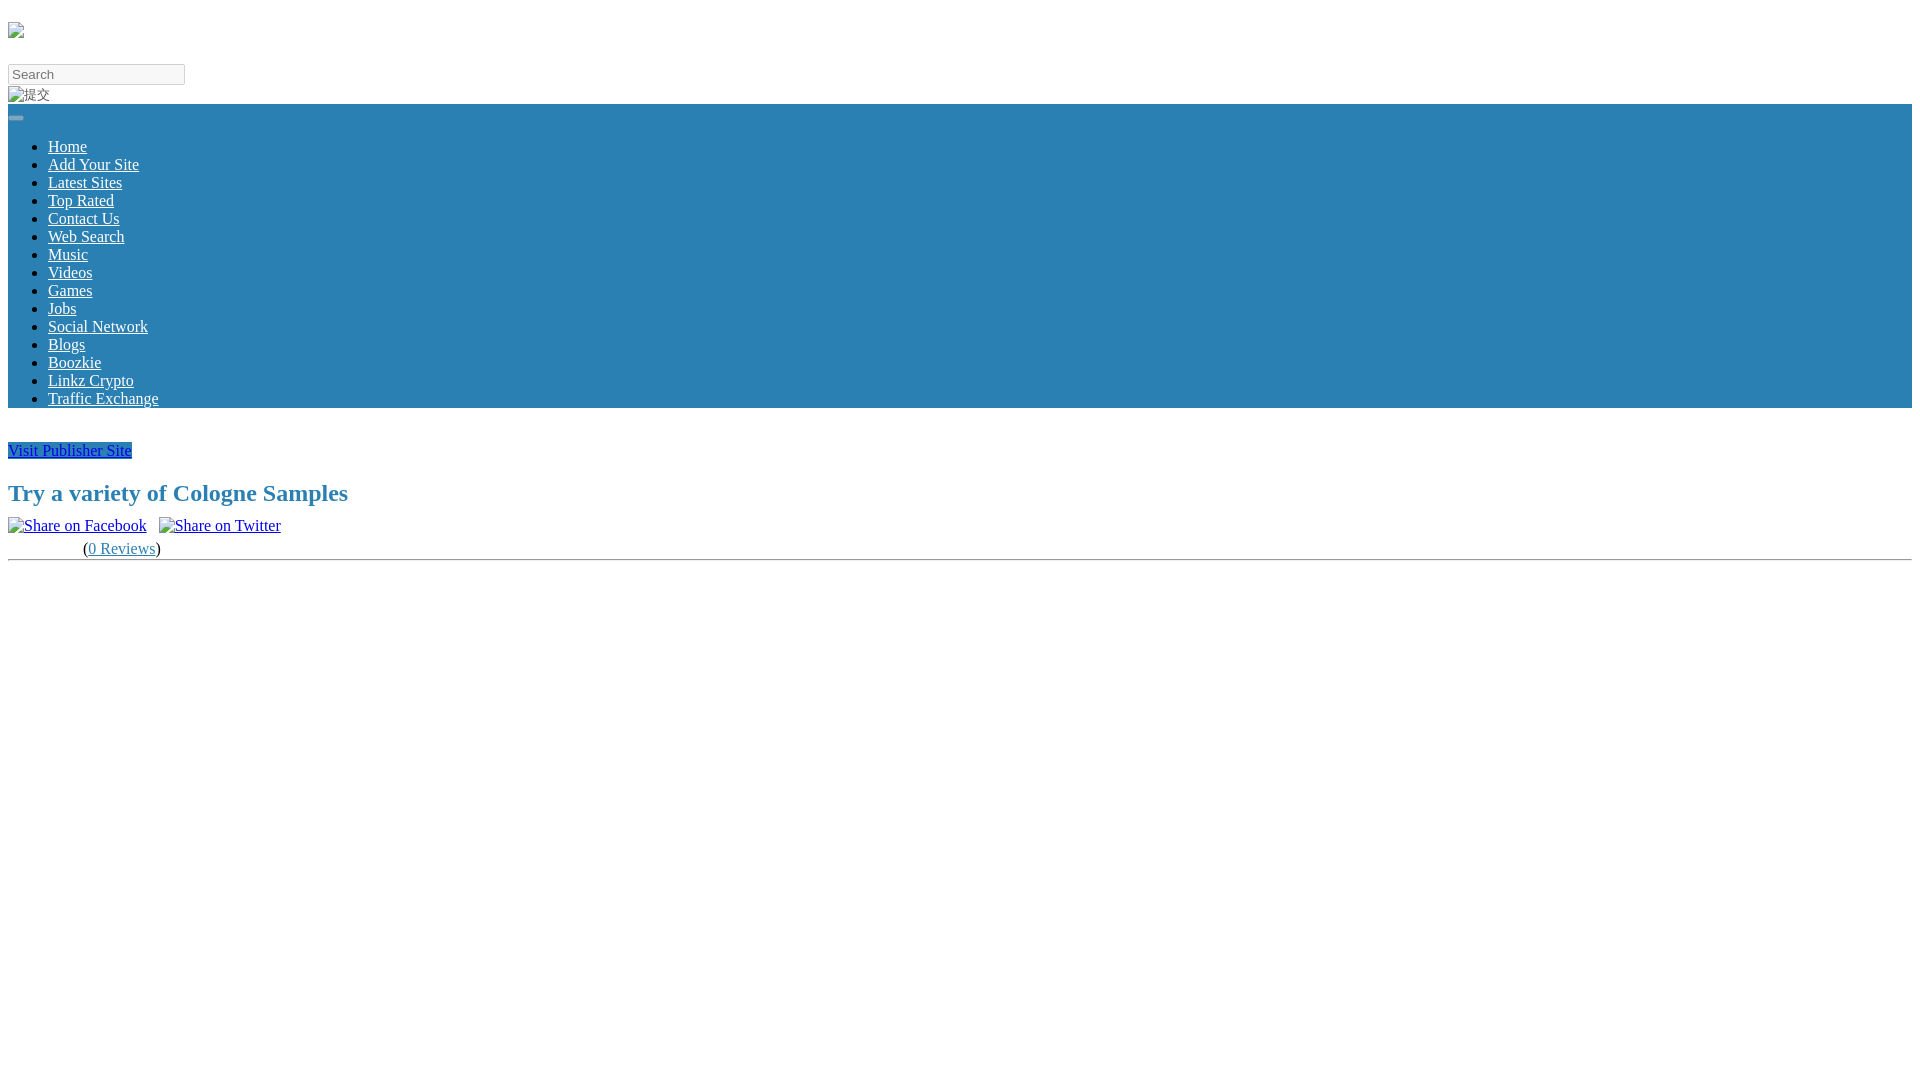 This screenshot has height=1080, width=1920. I want to click on Add Your Site, so click(93, 164).